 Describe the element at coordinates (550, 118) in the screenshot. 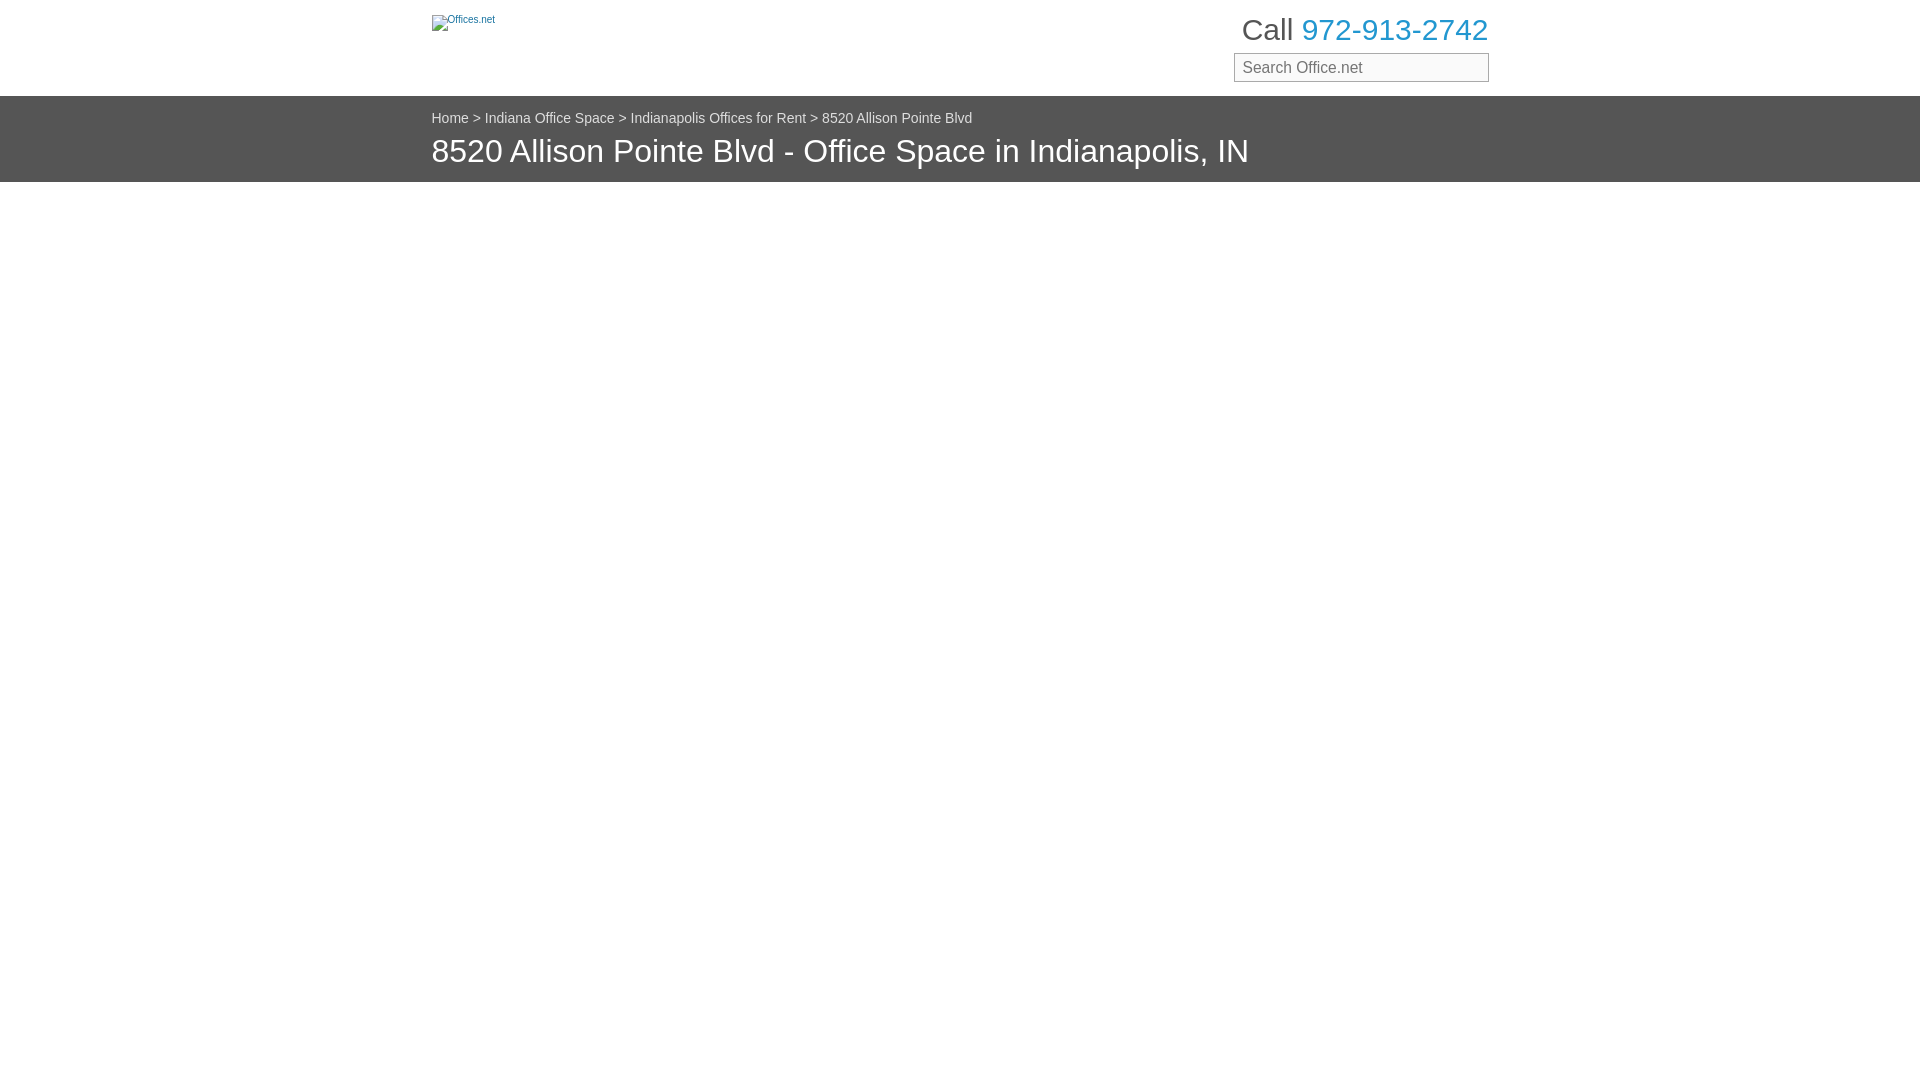

I see `Indiana Office Space` at that location.